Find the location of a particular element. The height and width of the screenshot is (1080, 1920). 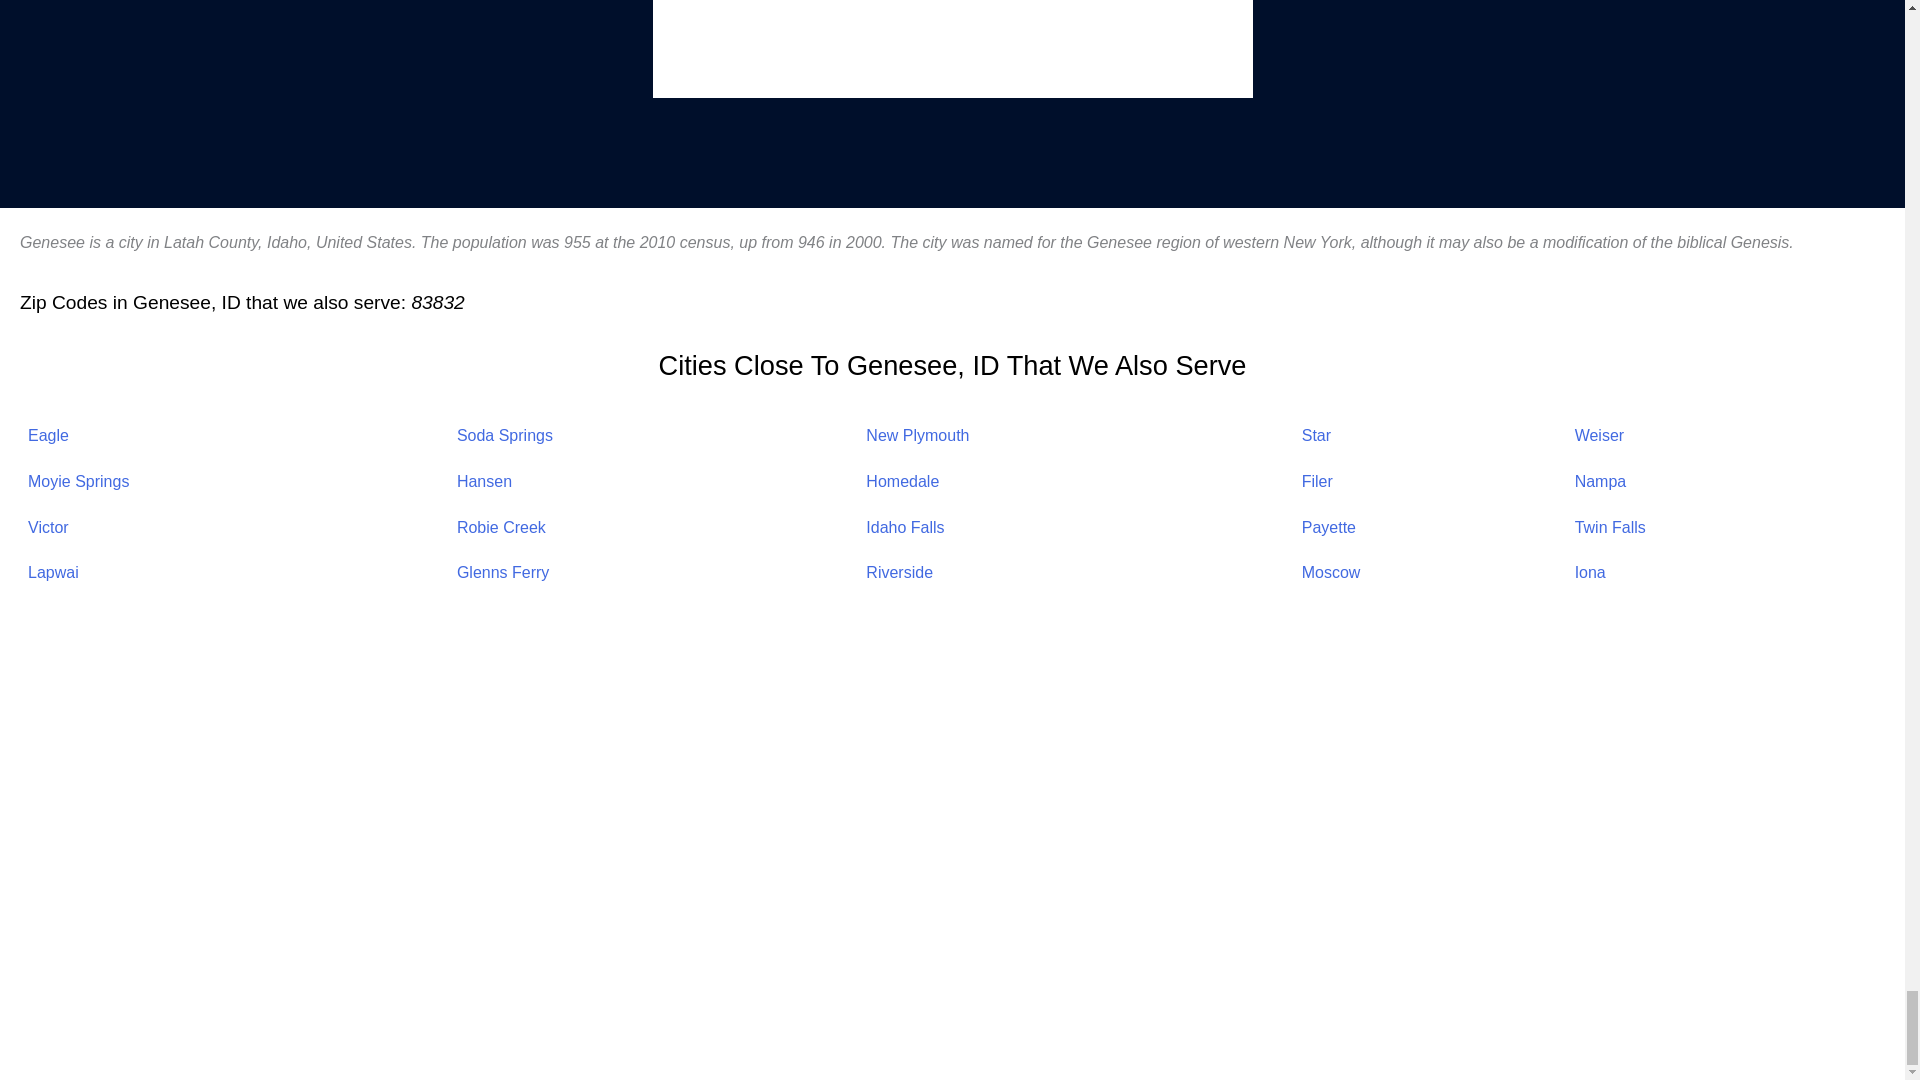

Star is located at coordinates (1316, 434).